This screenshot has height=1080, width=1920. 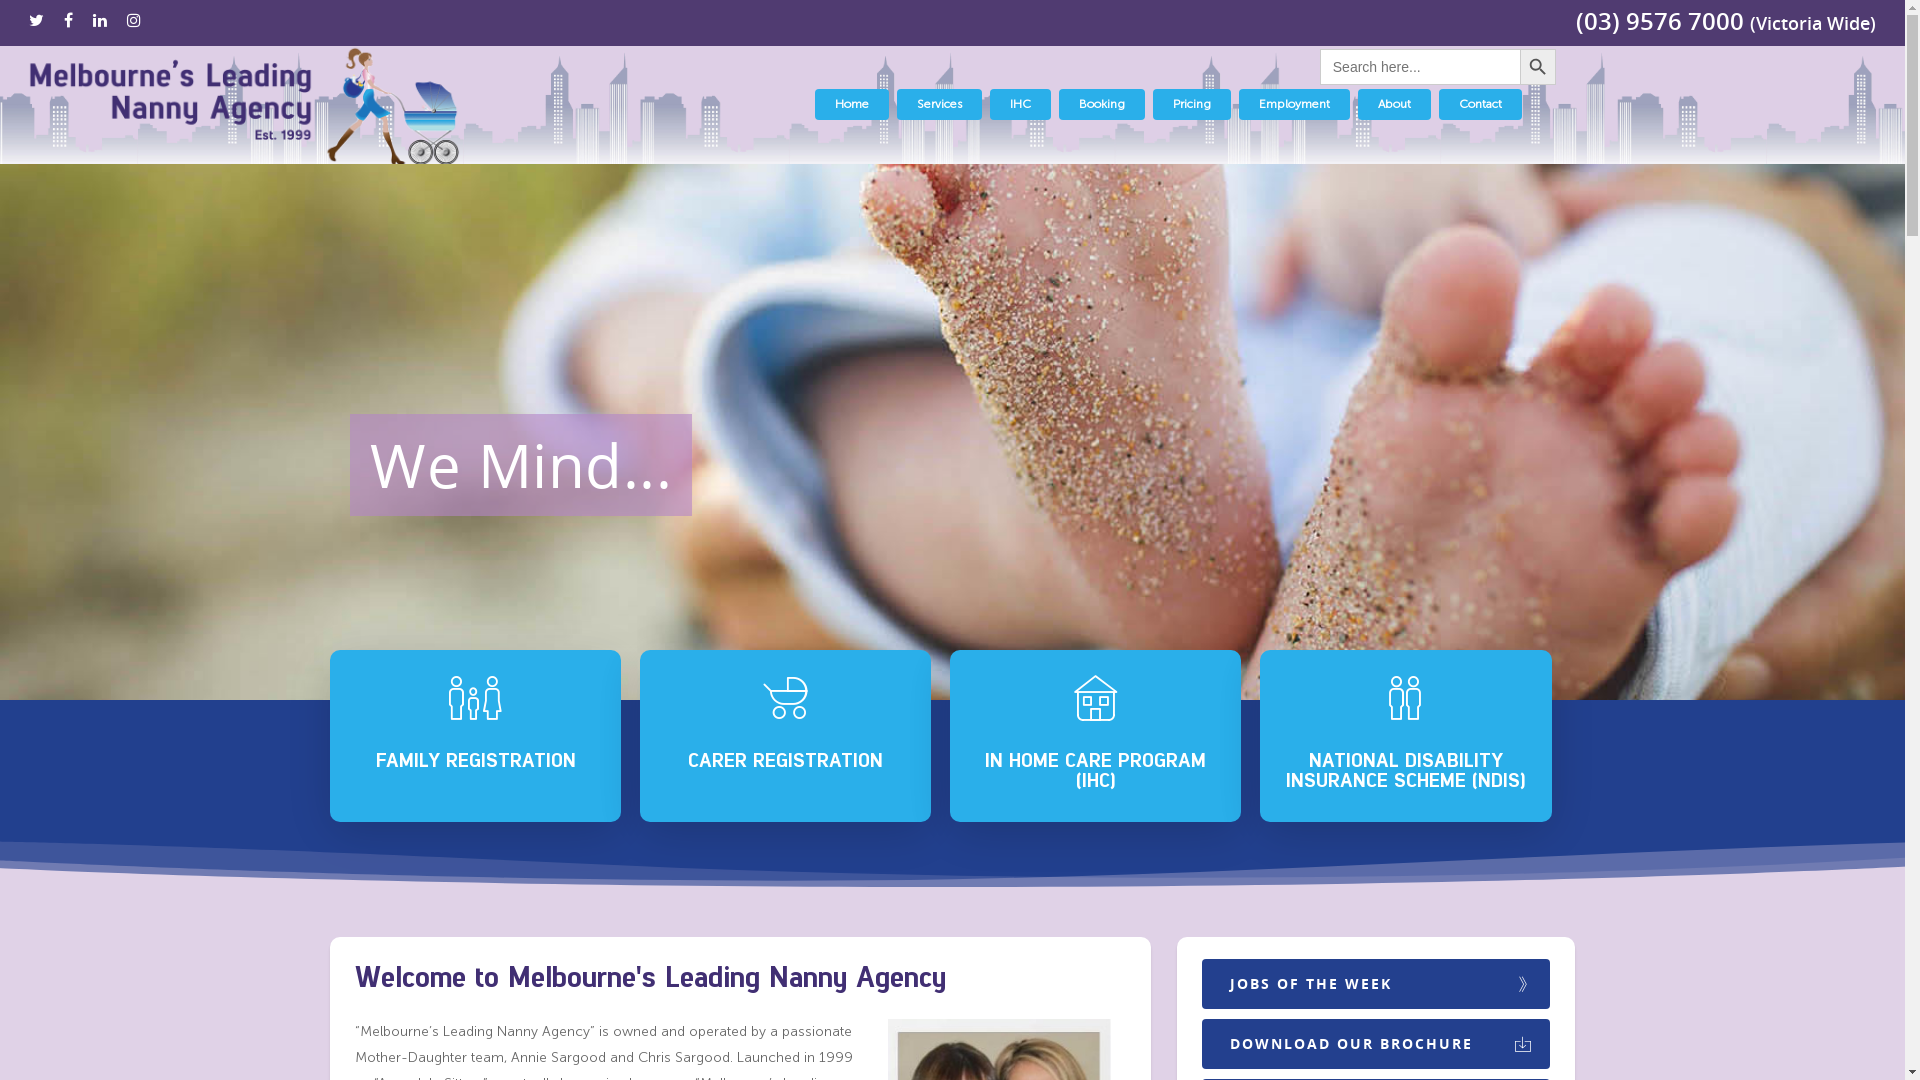 I want to click on (03) 9576 7000 (Victoria Wide), so click(x=1726, y=24).